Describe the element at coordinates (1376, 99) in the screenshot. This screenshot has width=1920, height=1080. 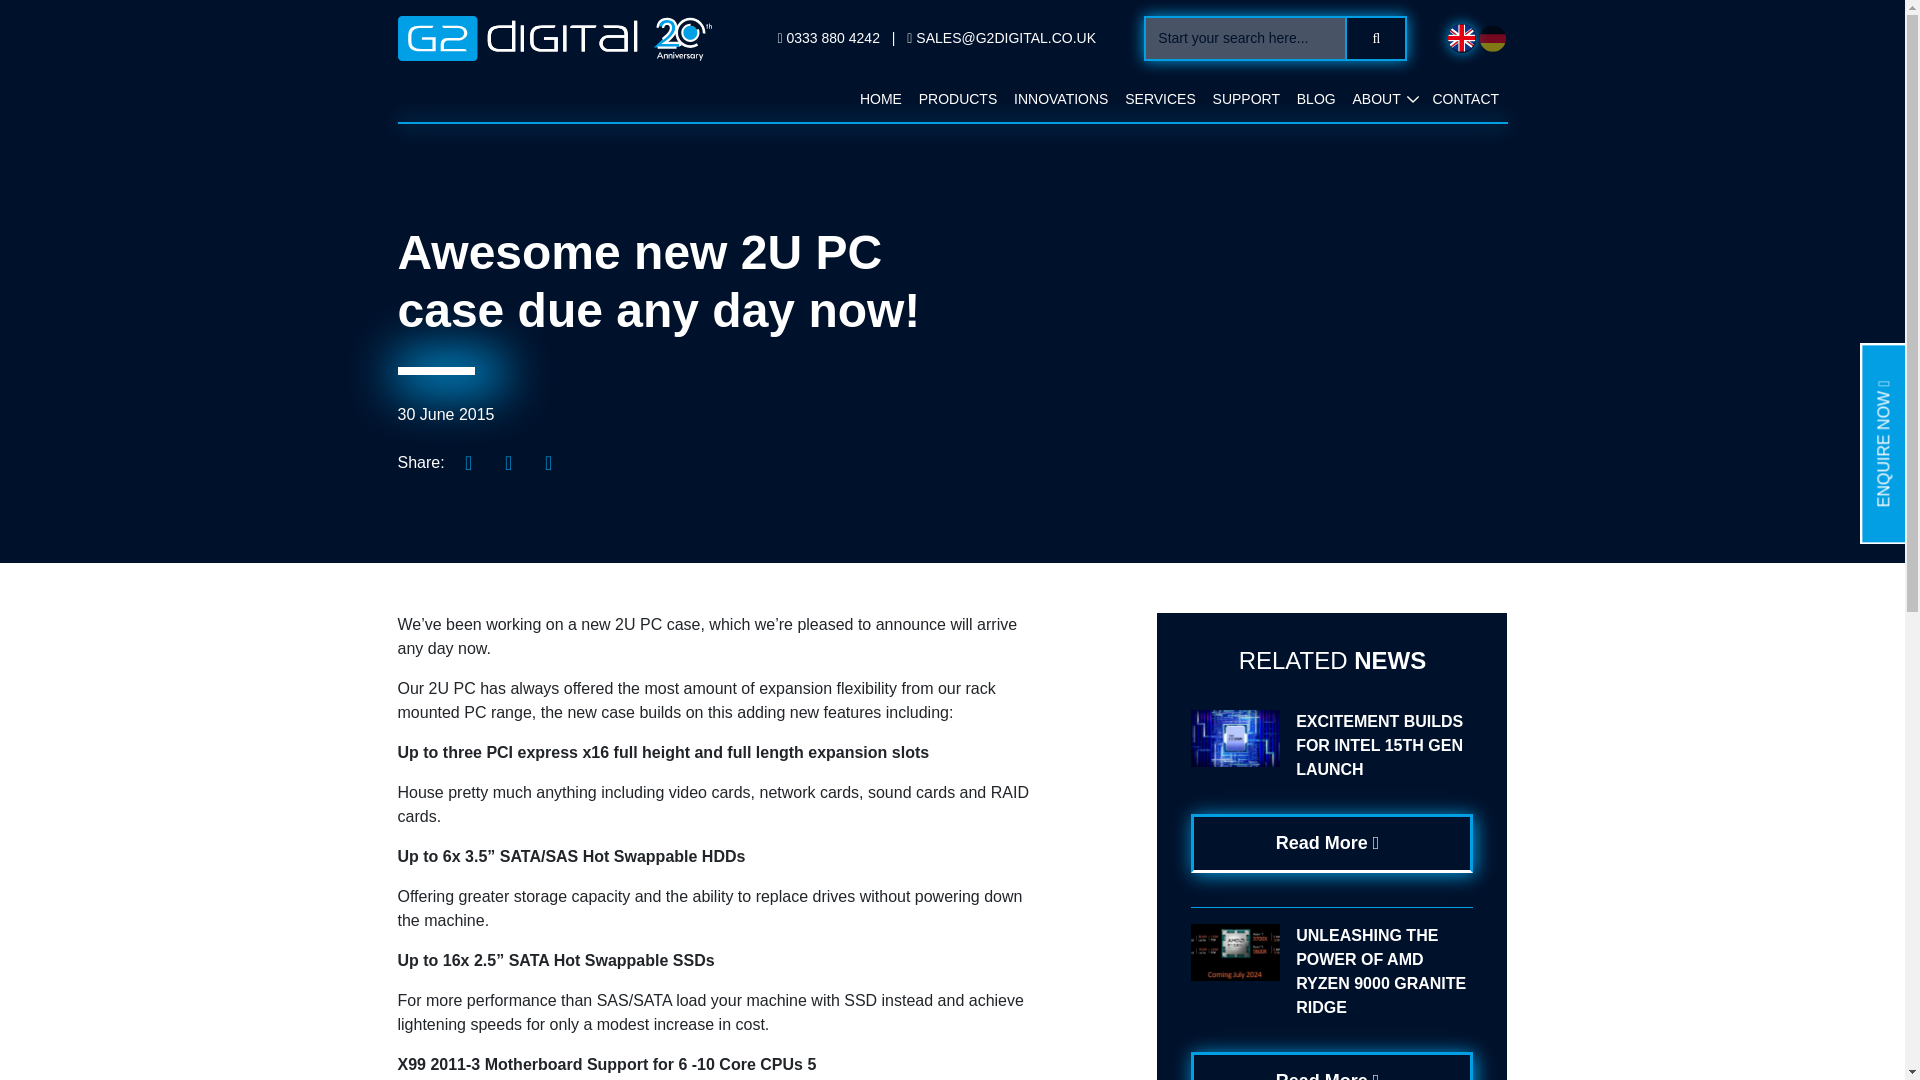
I see `ABOUT` at that location.